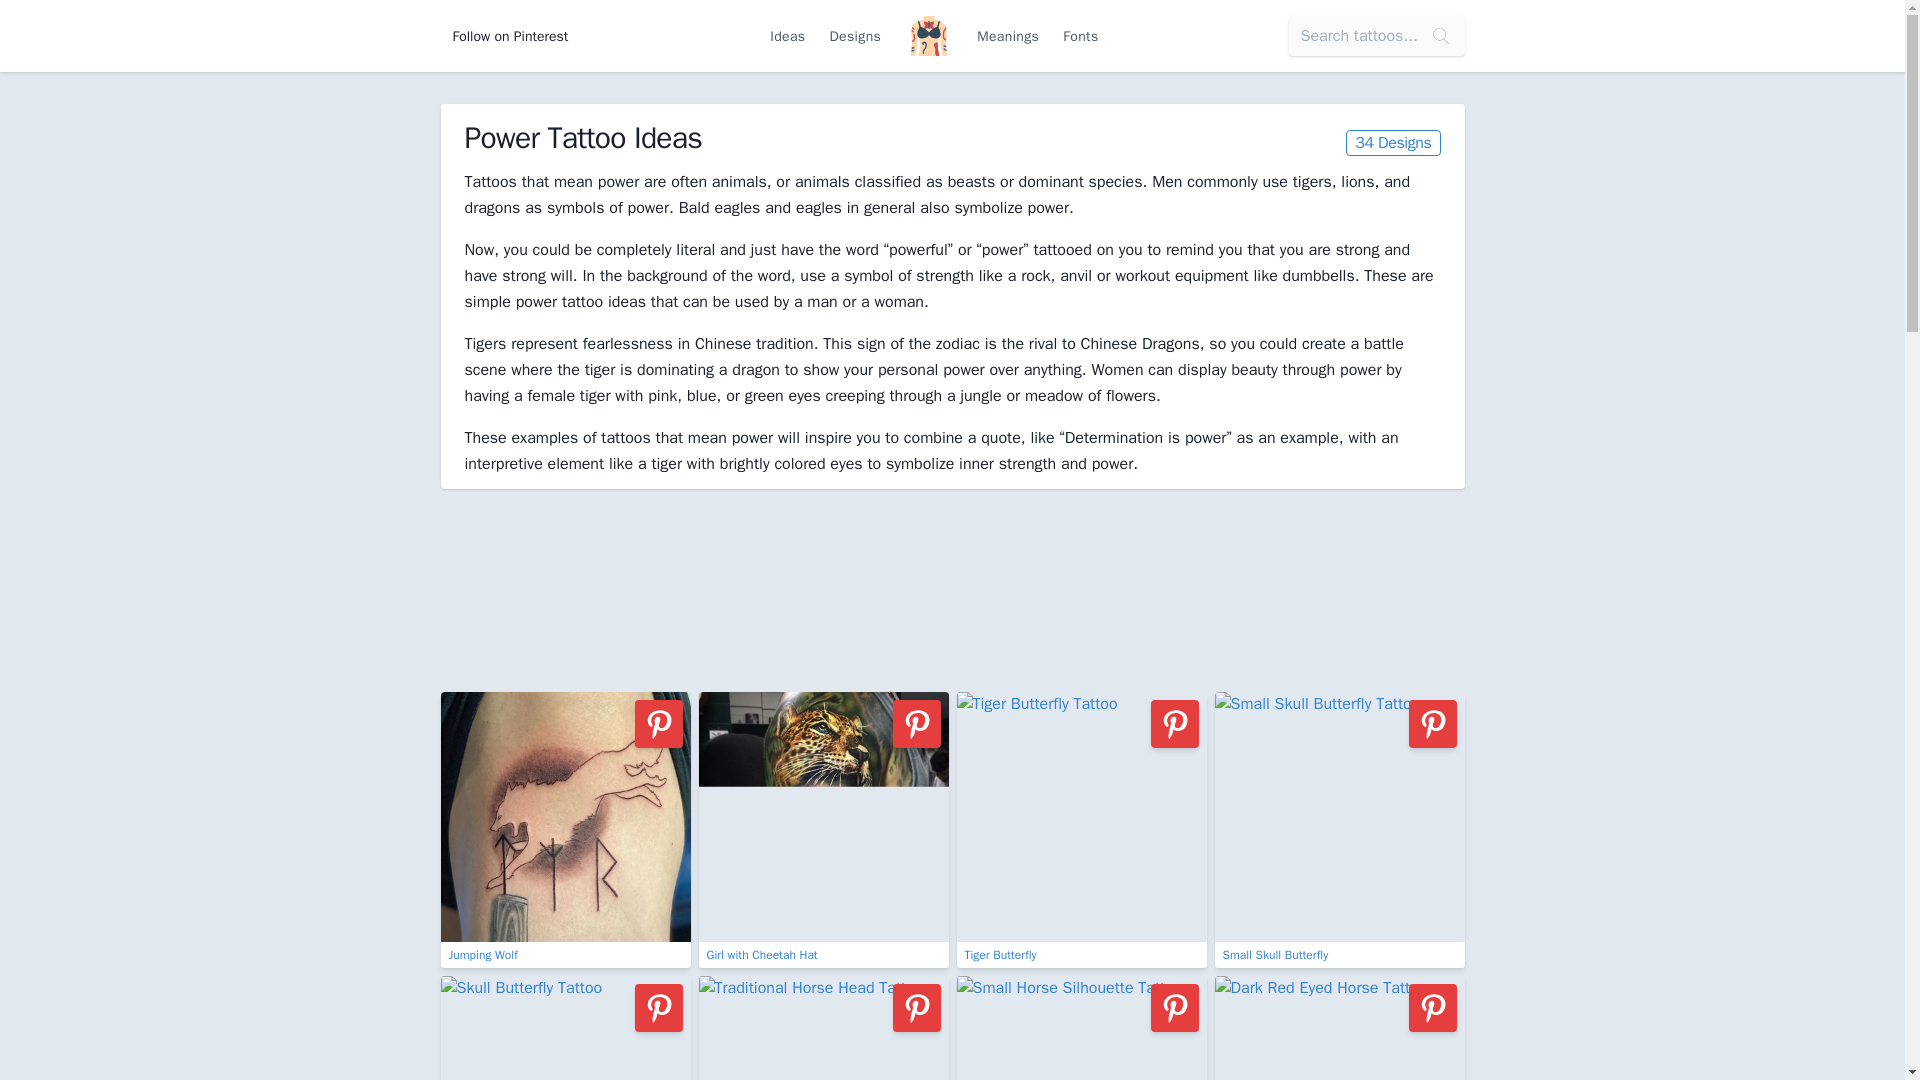 Image resolution: width=1920 pixels, height=1080 pixels. What do you see at coordinates (1008, 36) in the screenshot?
I see `Meanings` at bounding box center [1008, 36].